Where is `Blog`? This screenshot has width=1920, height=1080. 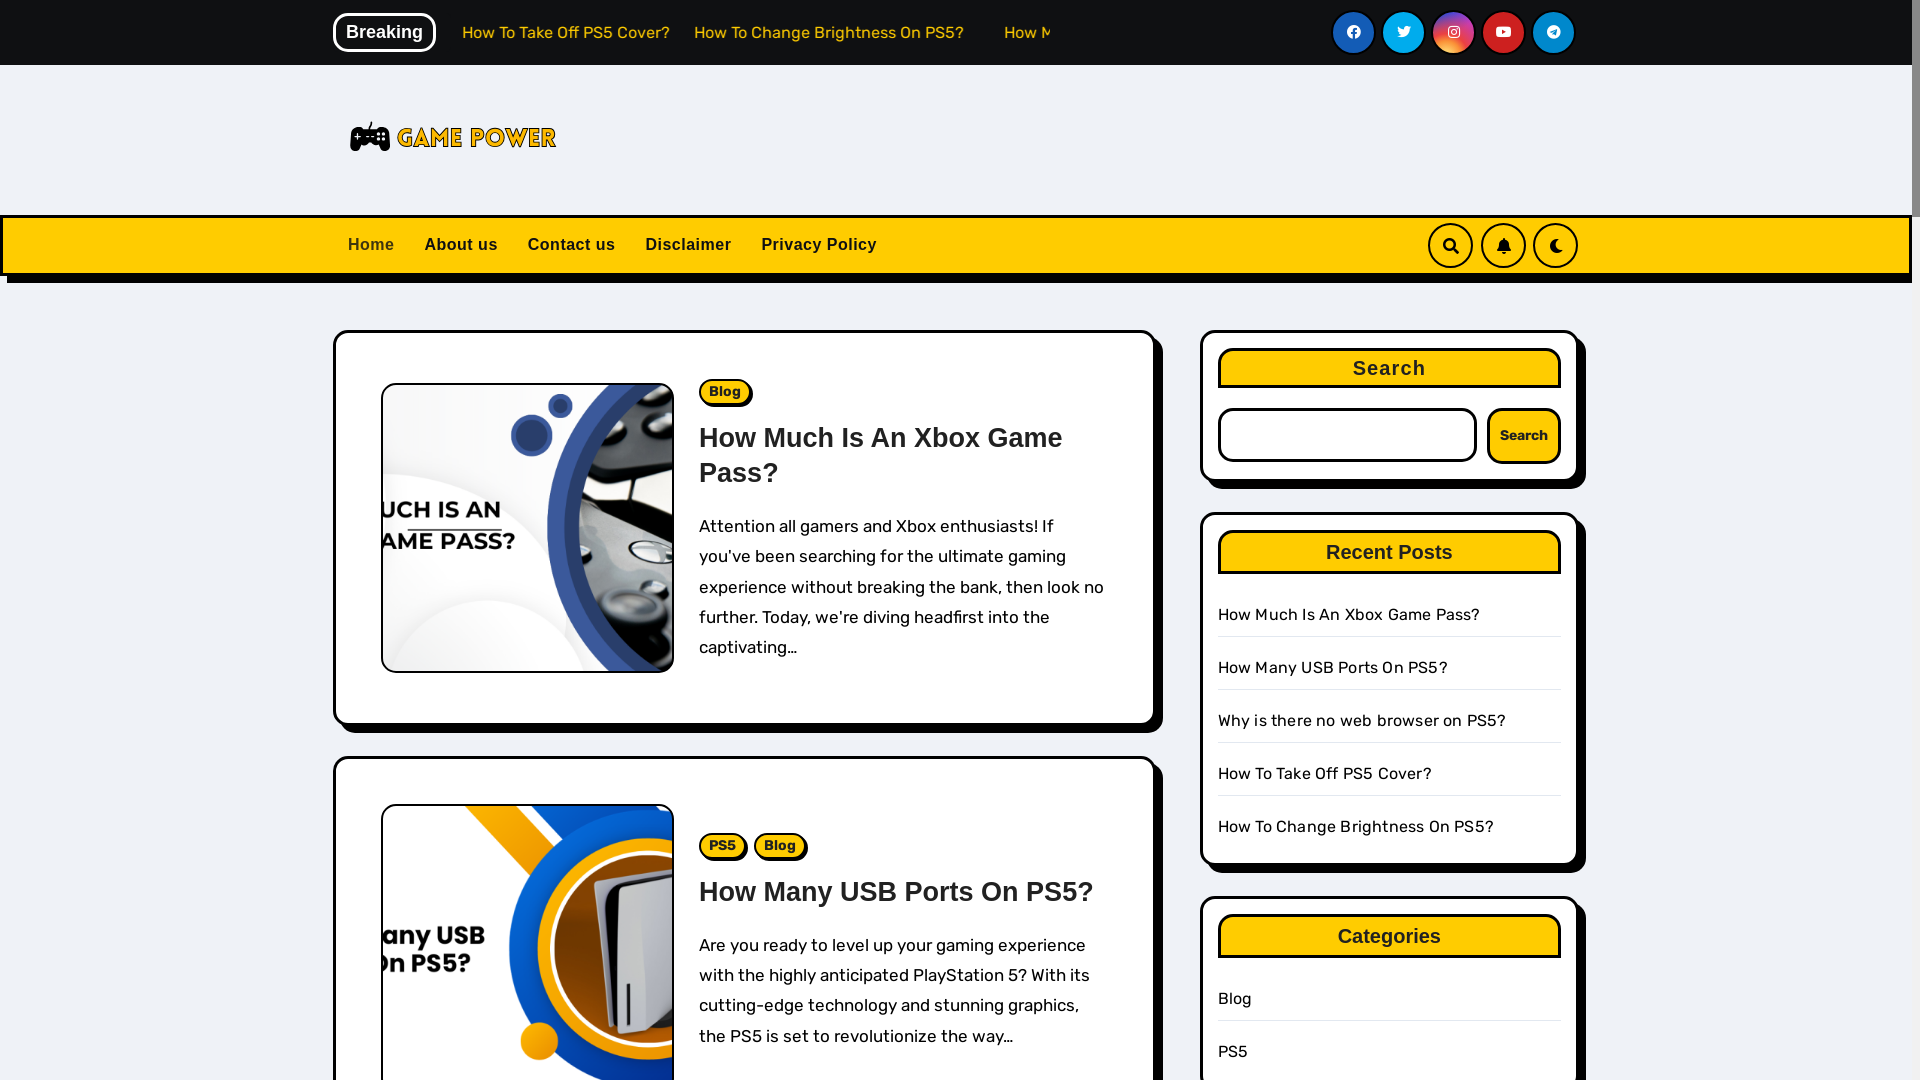
Blog is located at coordinates (780, 846).